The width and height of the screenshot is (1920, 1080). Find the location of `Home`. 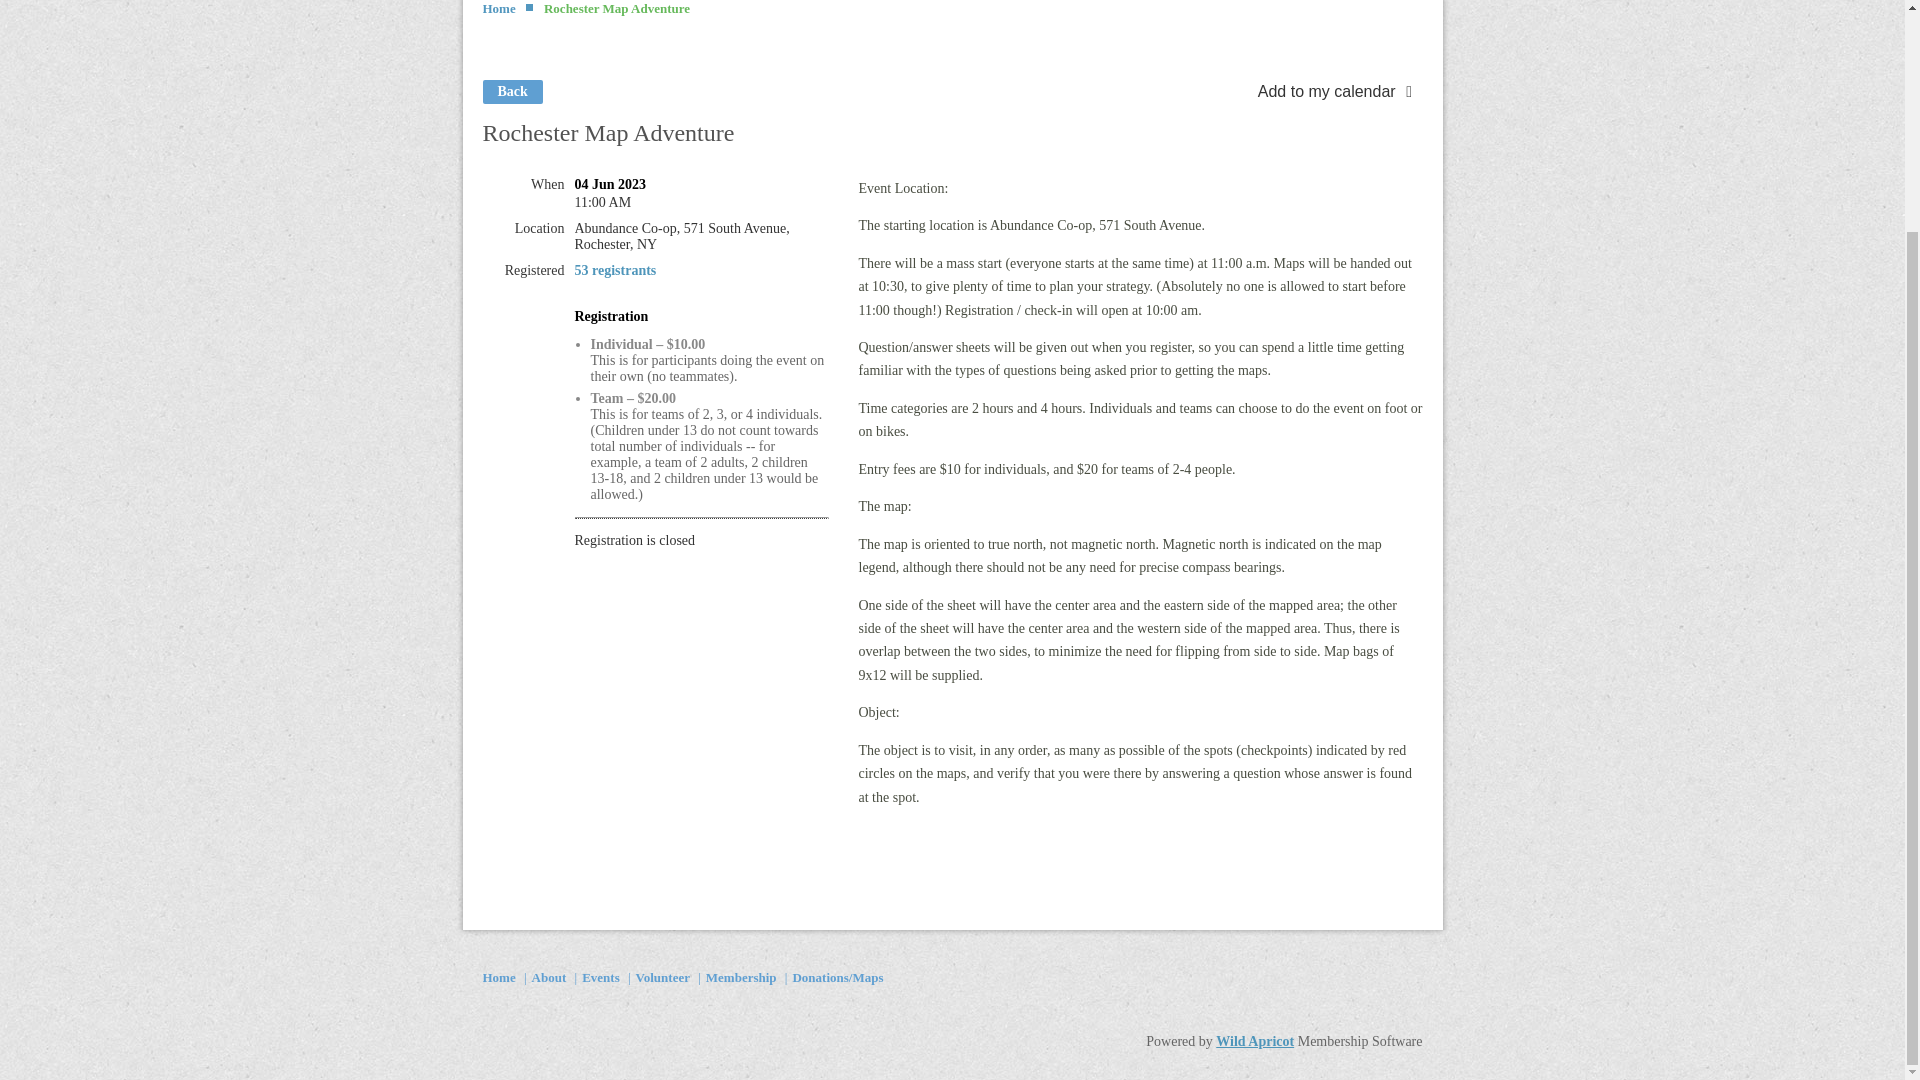

Home is located at coordinates (498, 976).